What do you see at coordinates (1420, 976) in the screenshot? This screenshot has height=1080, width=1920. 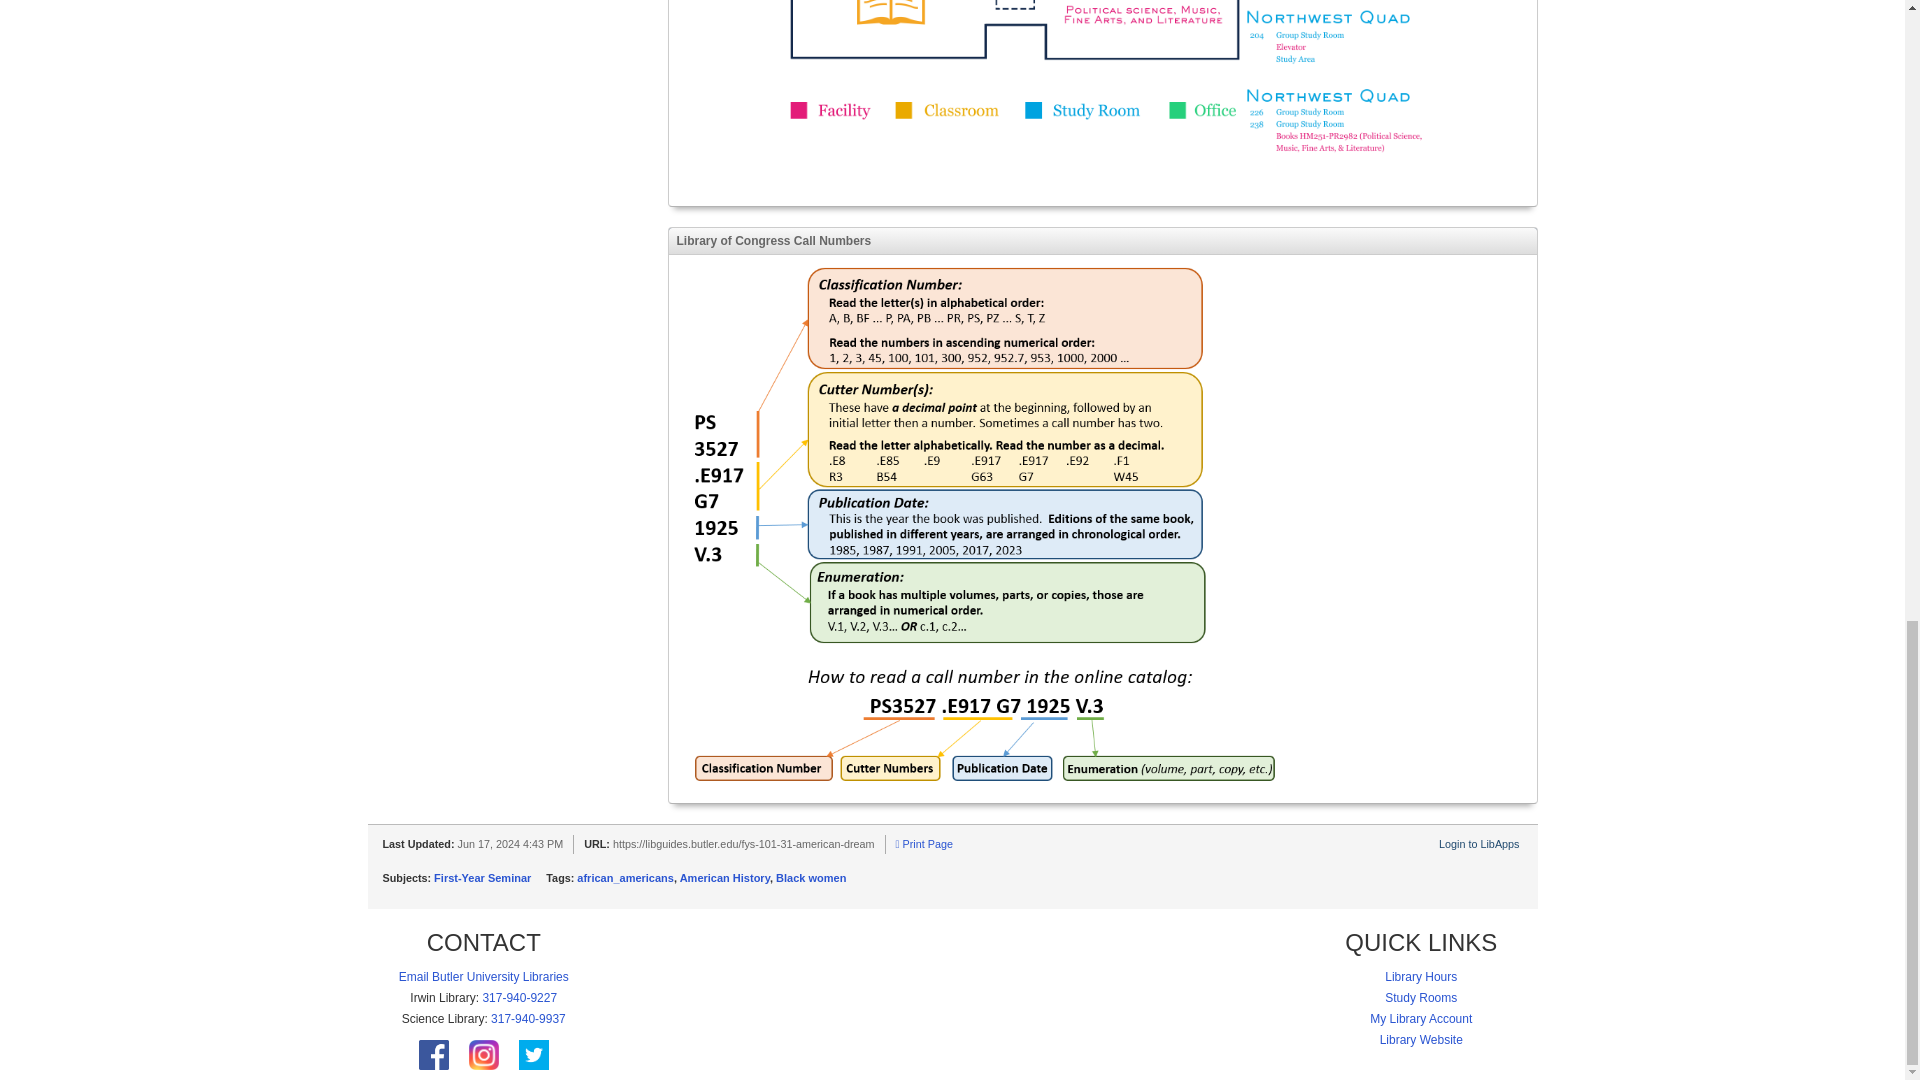 I see `Library Hours` at bounding box center [1420, 976].